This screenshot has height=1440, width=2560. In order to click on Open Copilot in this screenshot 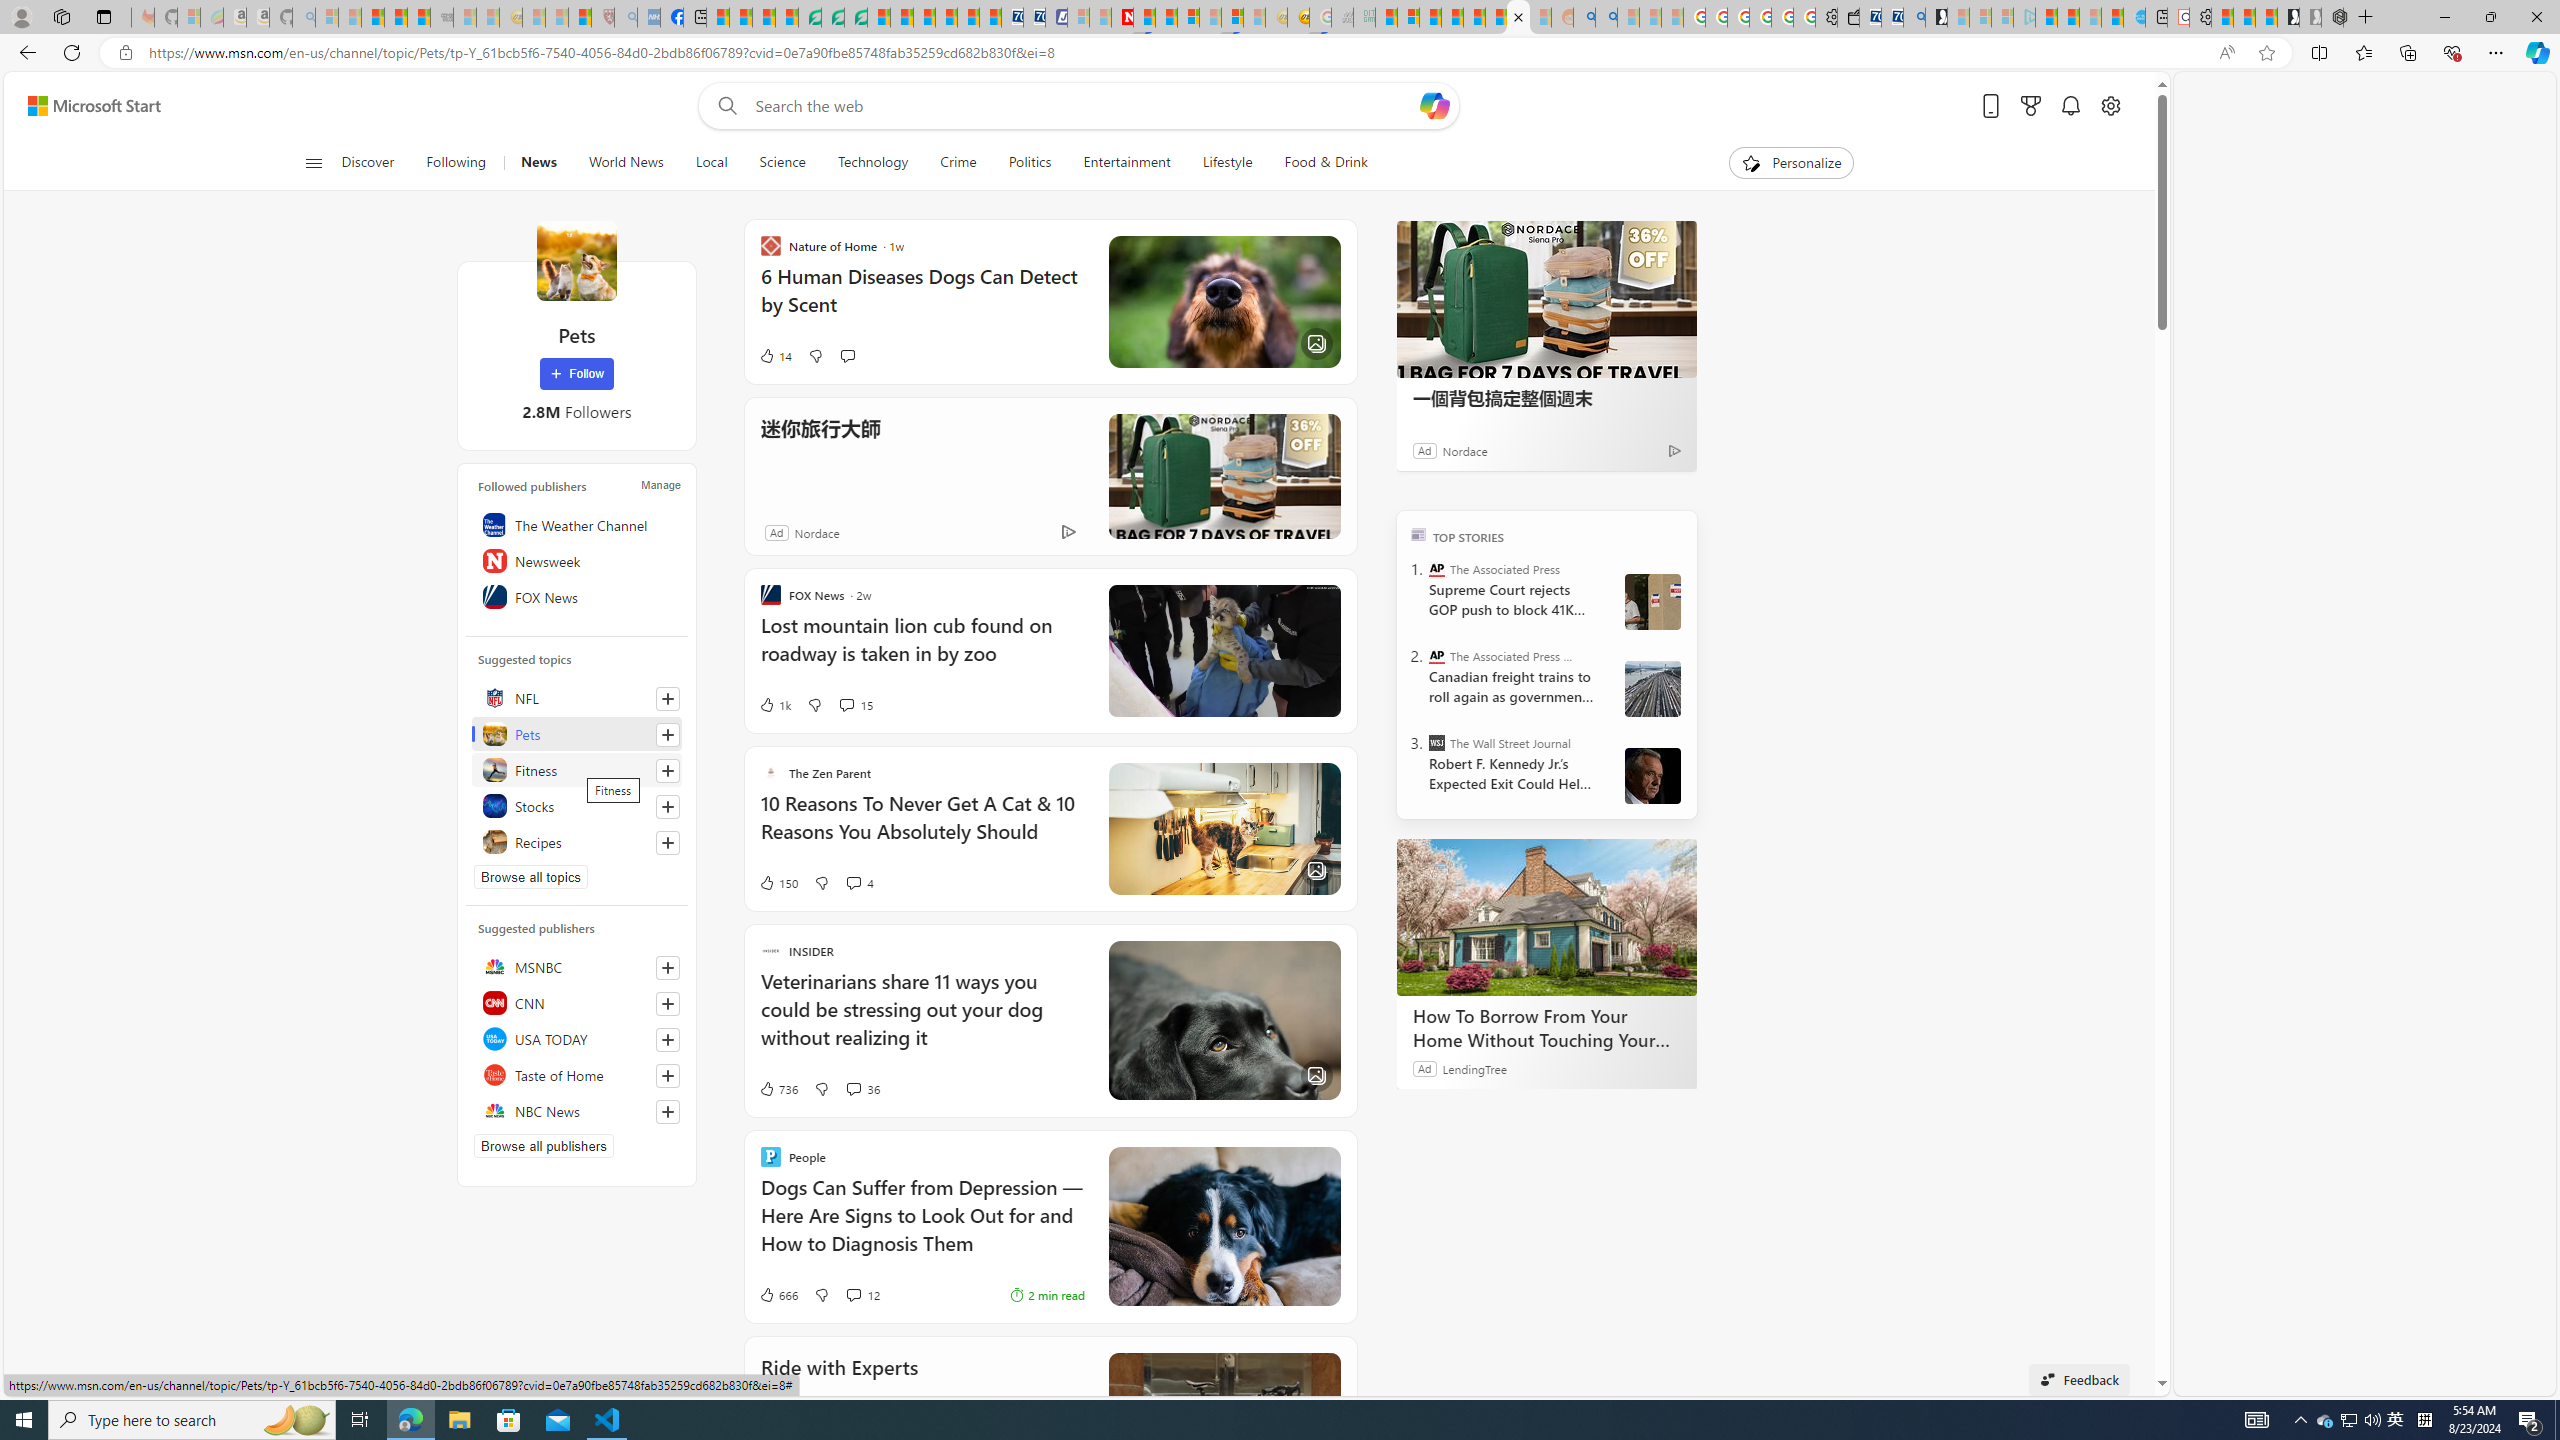, I will do `click(1434, 106)`.